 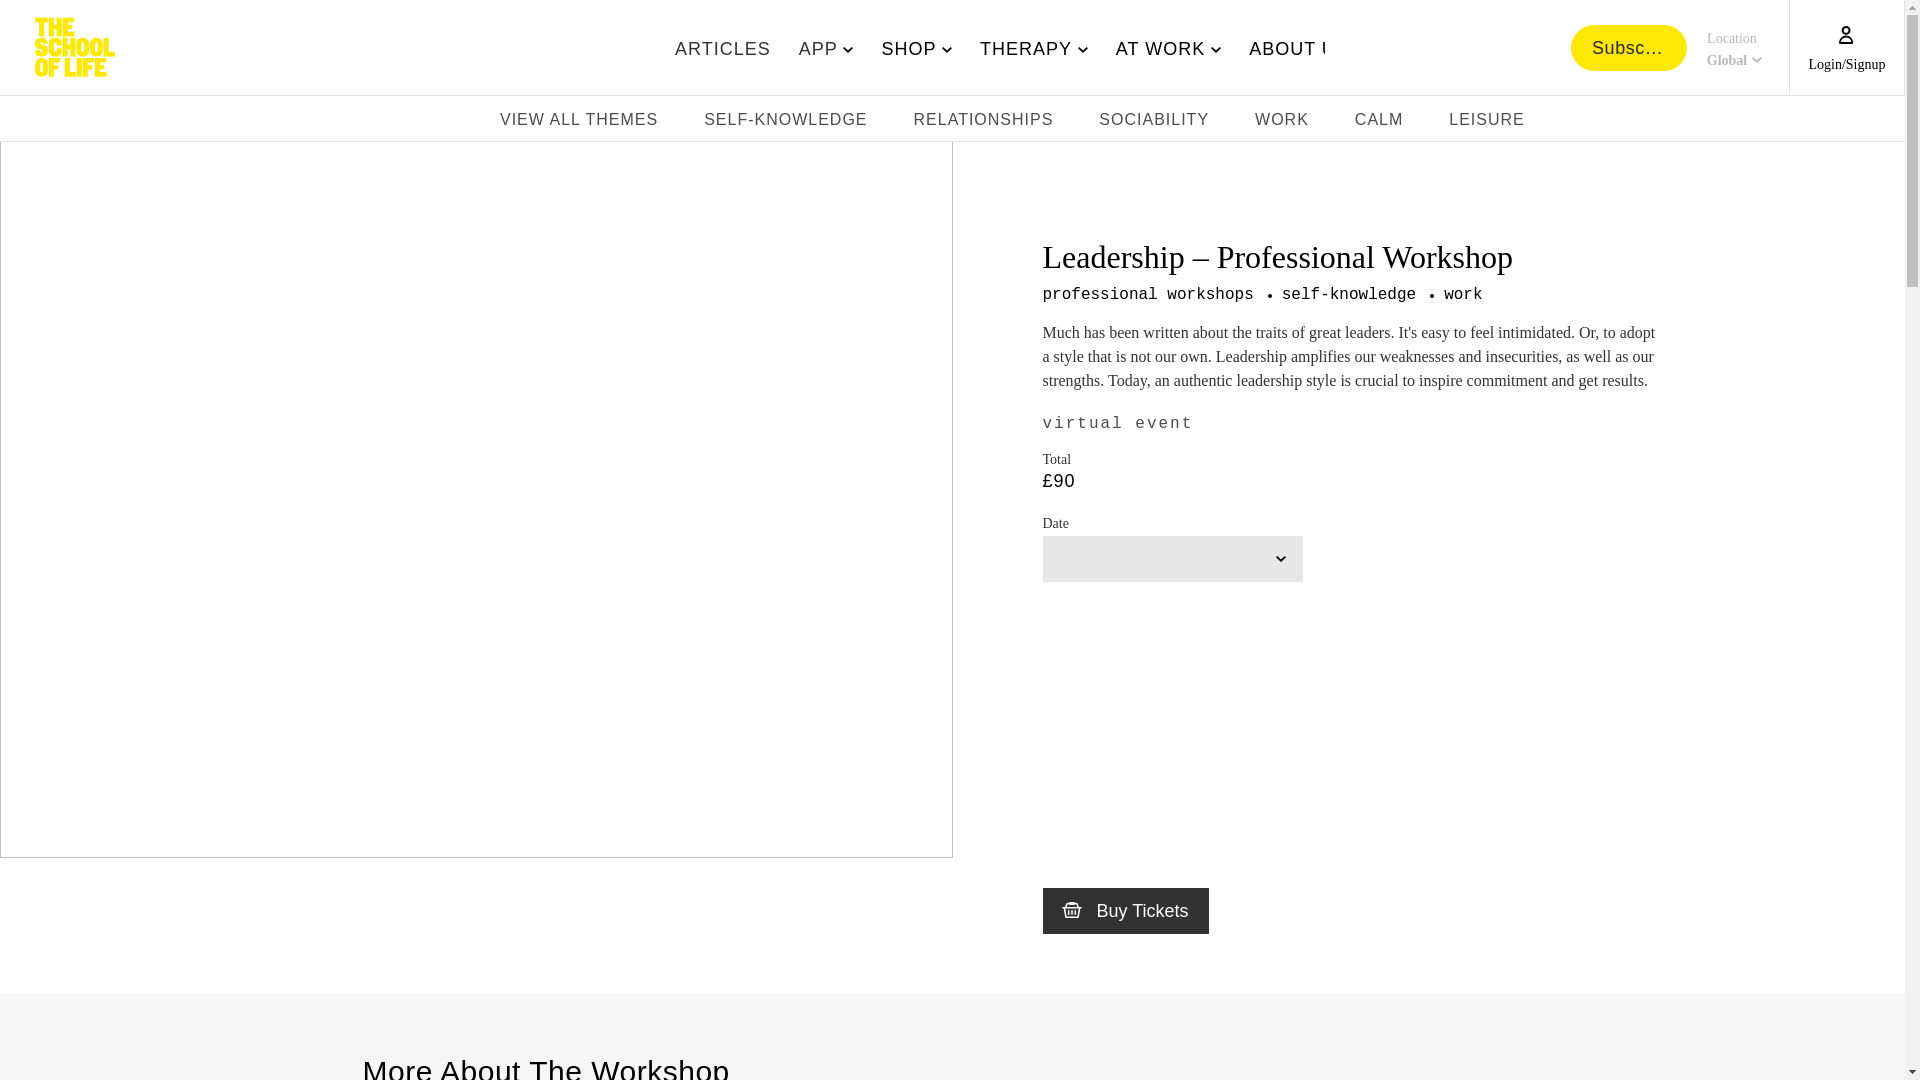 I want to click on ARTICLES, so click(x=723, y=48).